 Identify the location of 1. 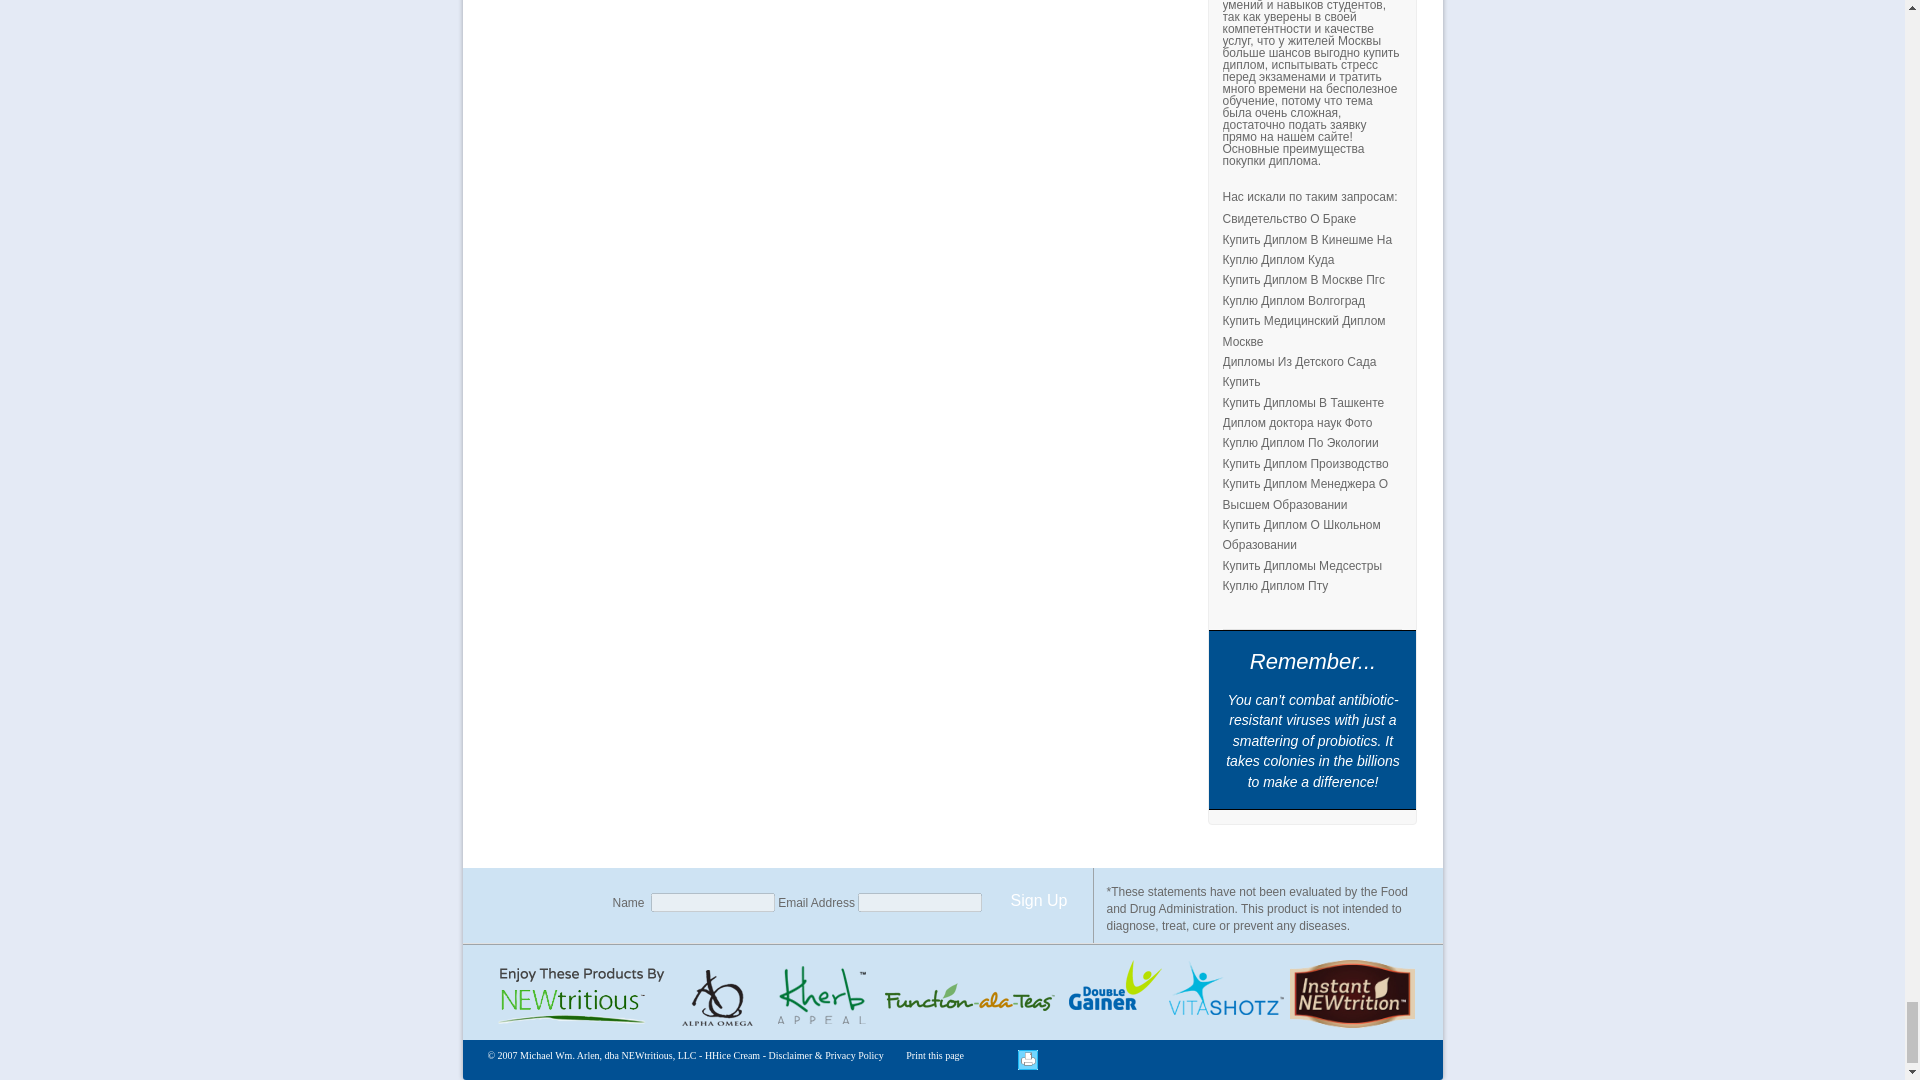
(720, 997).